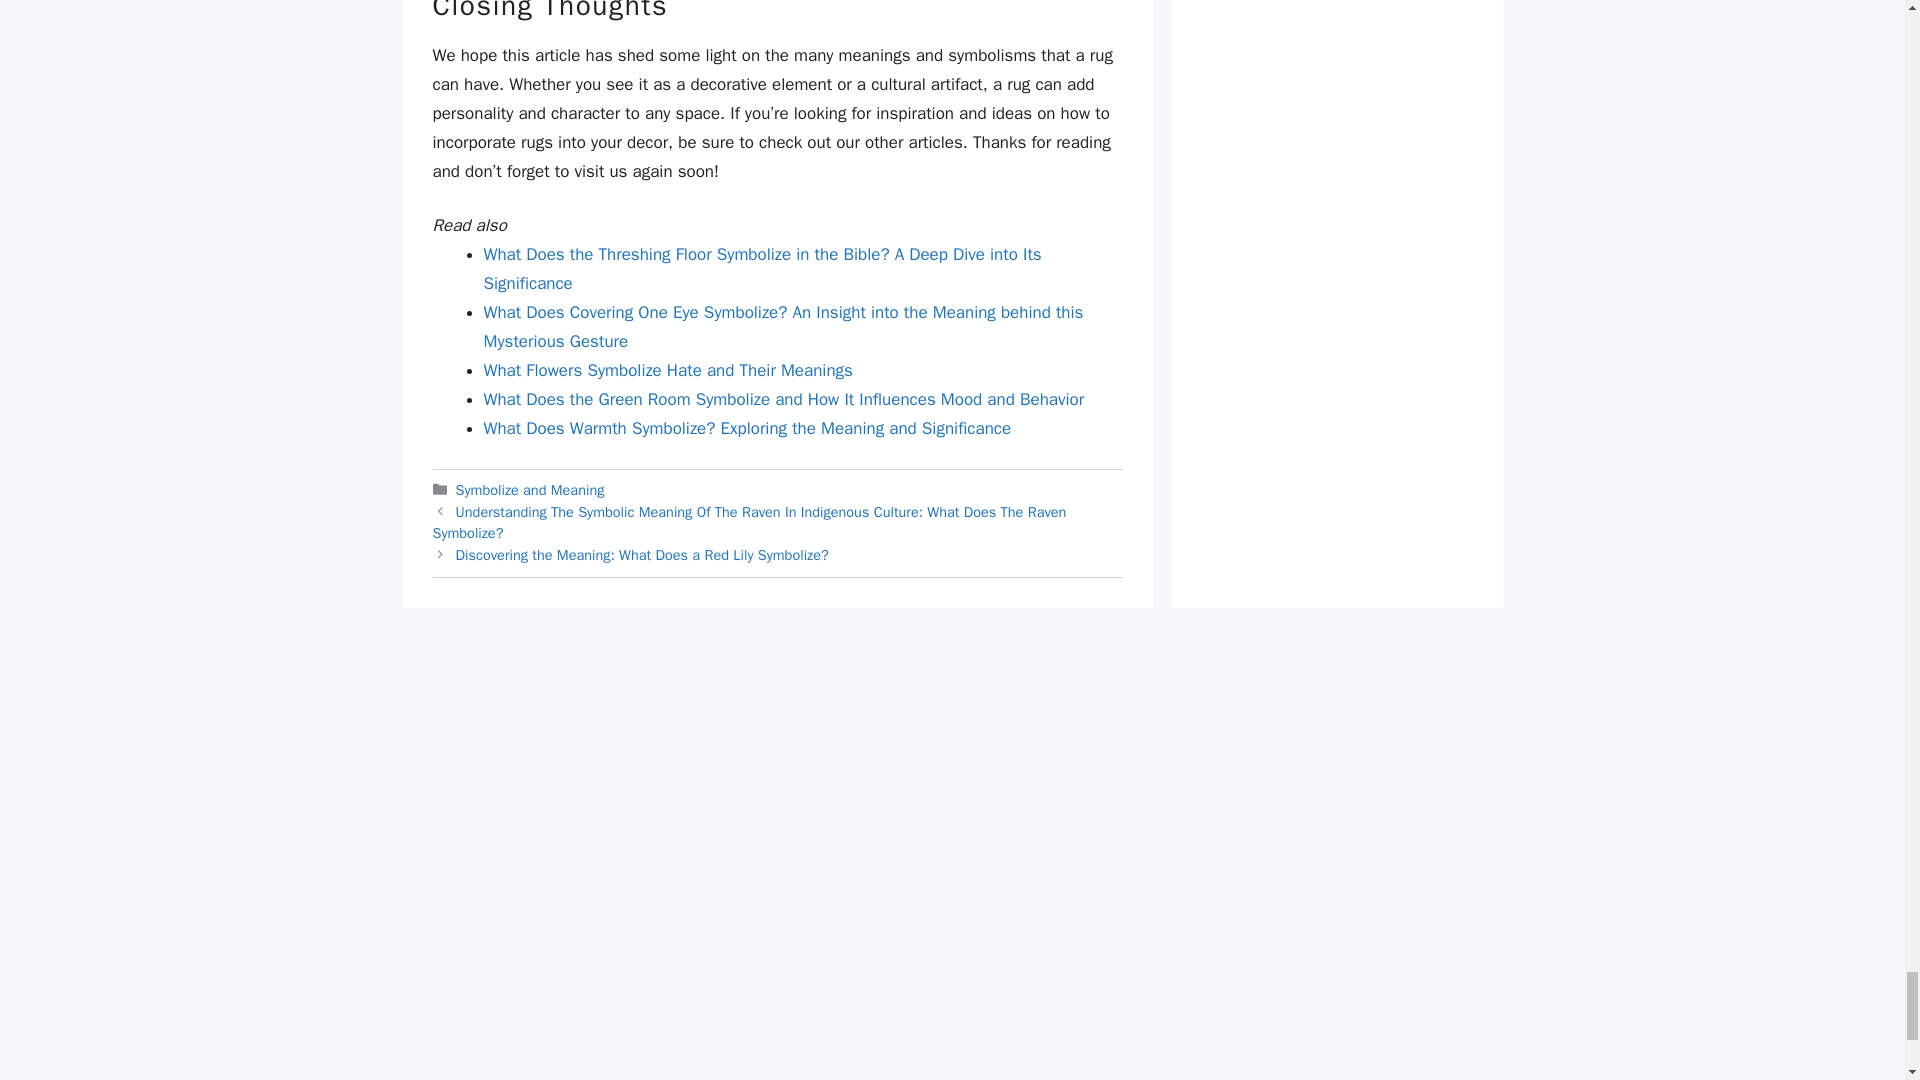 This screenshot has width=1920, height=1080. Describe the element at coordinates (642, 554) in the screenshot. I see `Discovering the Meaning: What Does a Red Lily Symbolize?` at that location.